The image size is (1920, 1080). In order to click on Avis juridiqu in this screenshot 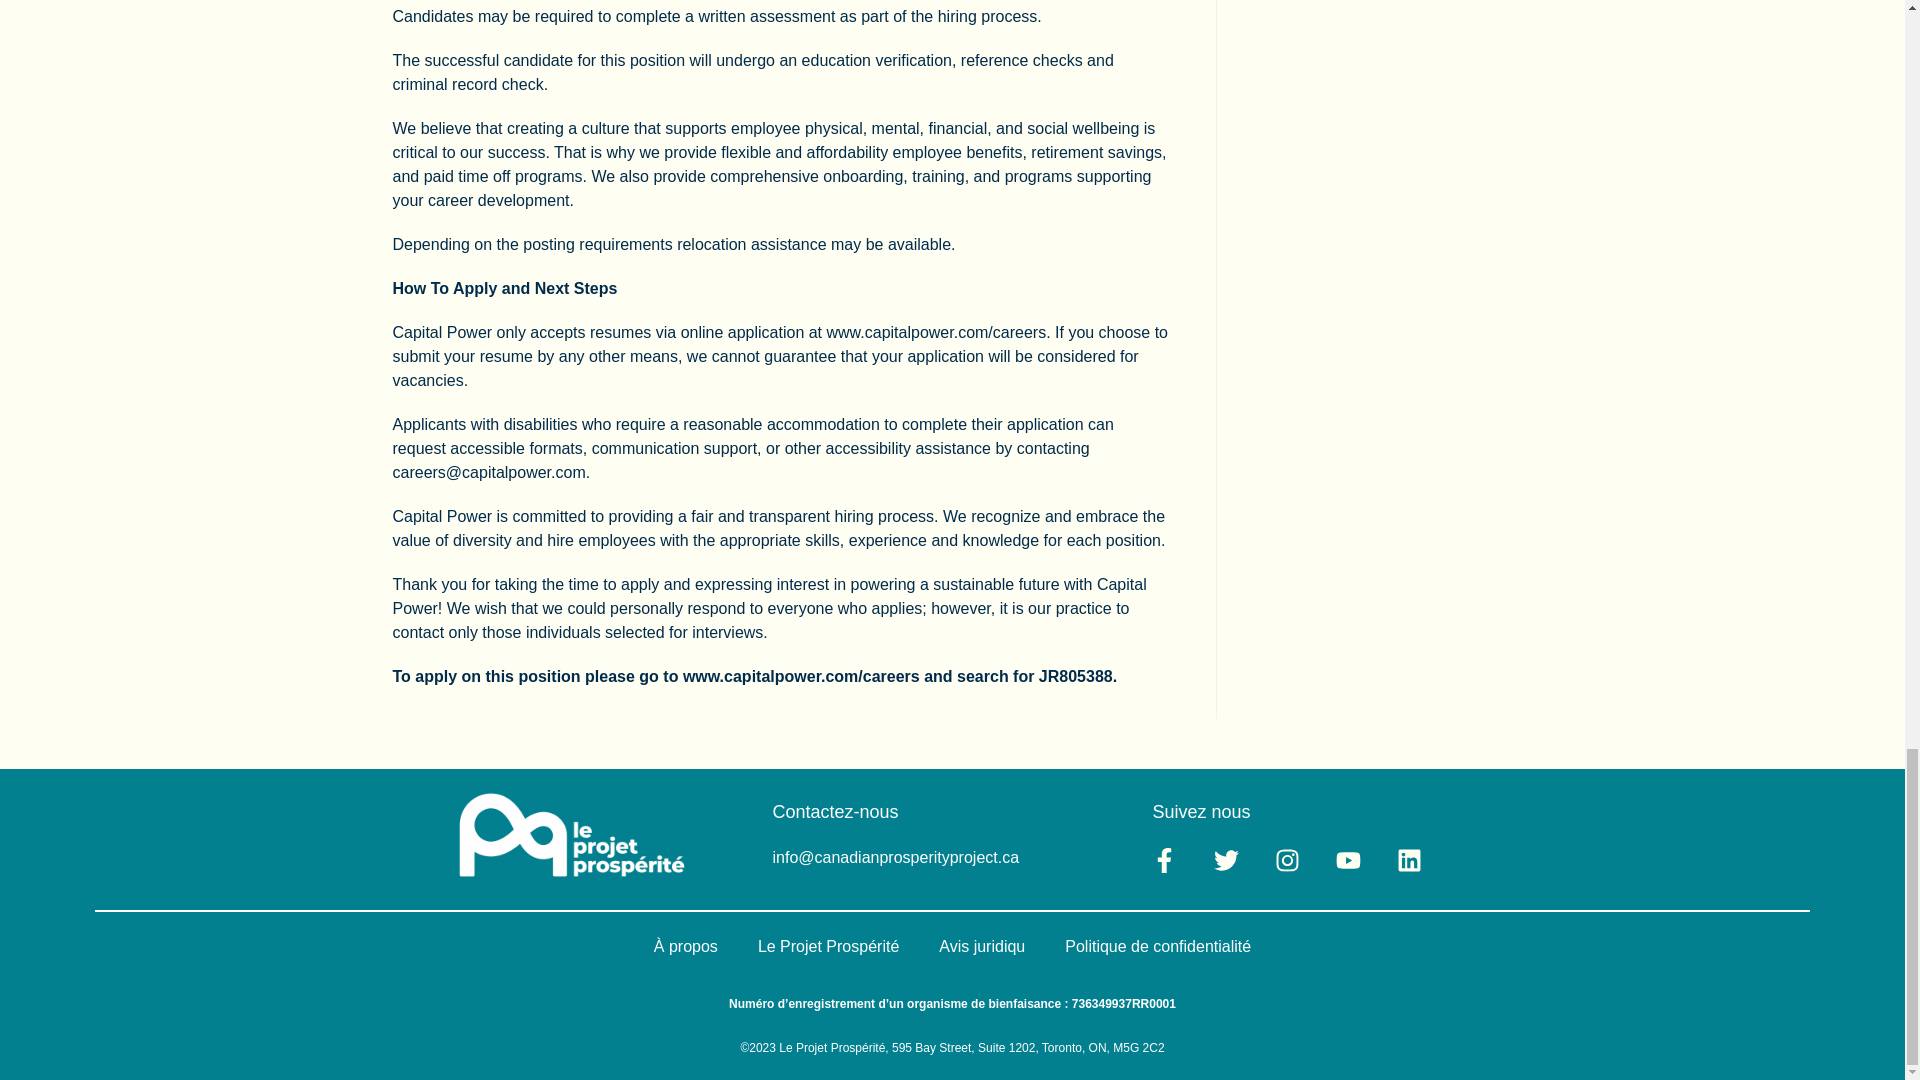, I will do `click(982, 947)`.